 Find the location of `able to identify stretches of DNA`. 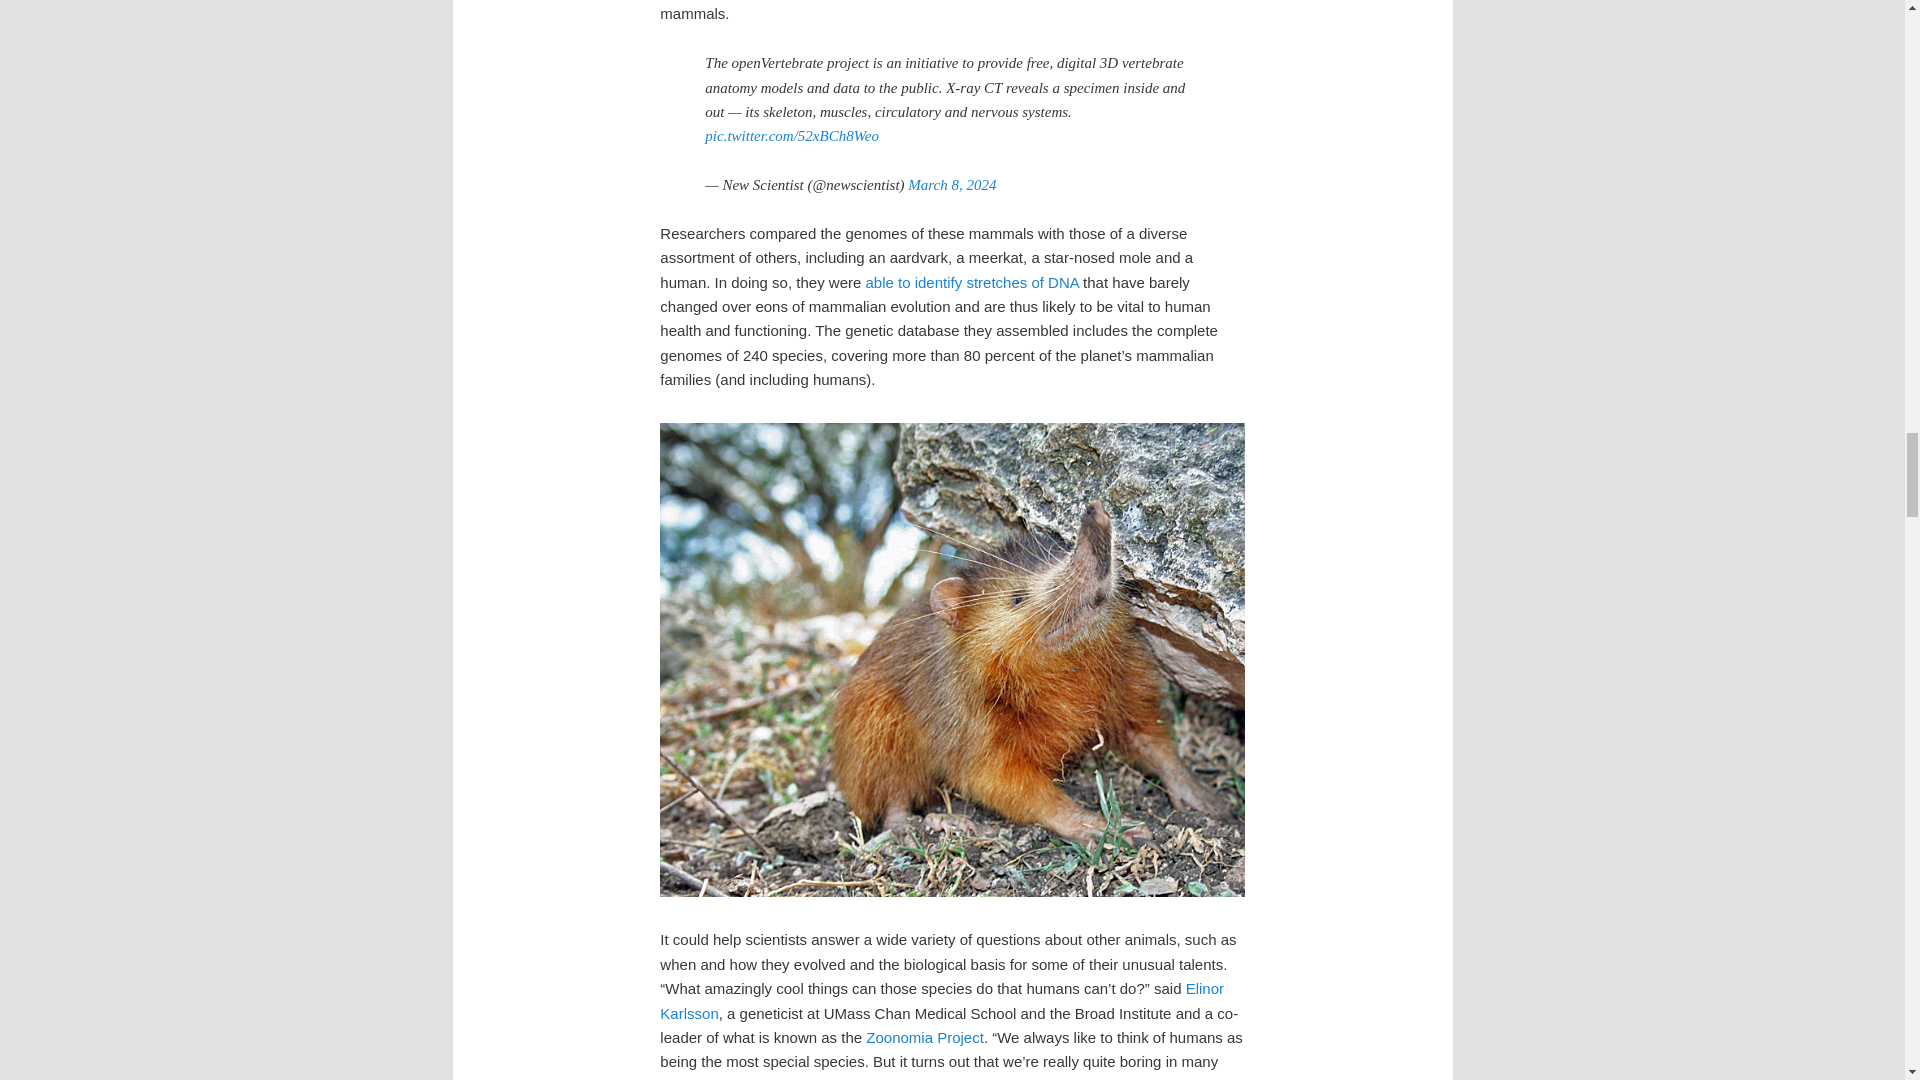

able to identify stretches of DNA is located at coordinates (971, 282).